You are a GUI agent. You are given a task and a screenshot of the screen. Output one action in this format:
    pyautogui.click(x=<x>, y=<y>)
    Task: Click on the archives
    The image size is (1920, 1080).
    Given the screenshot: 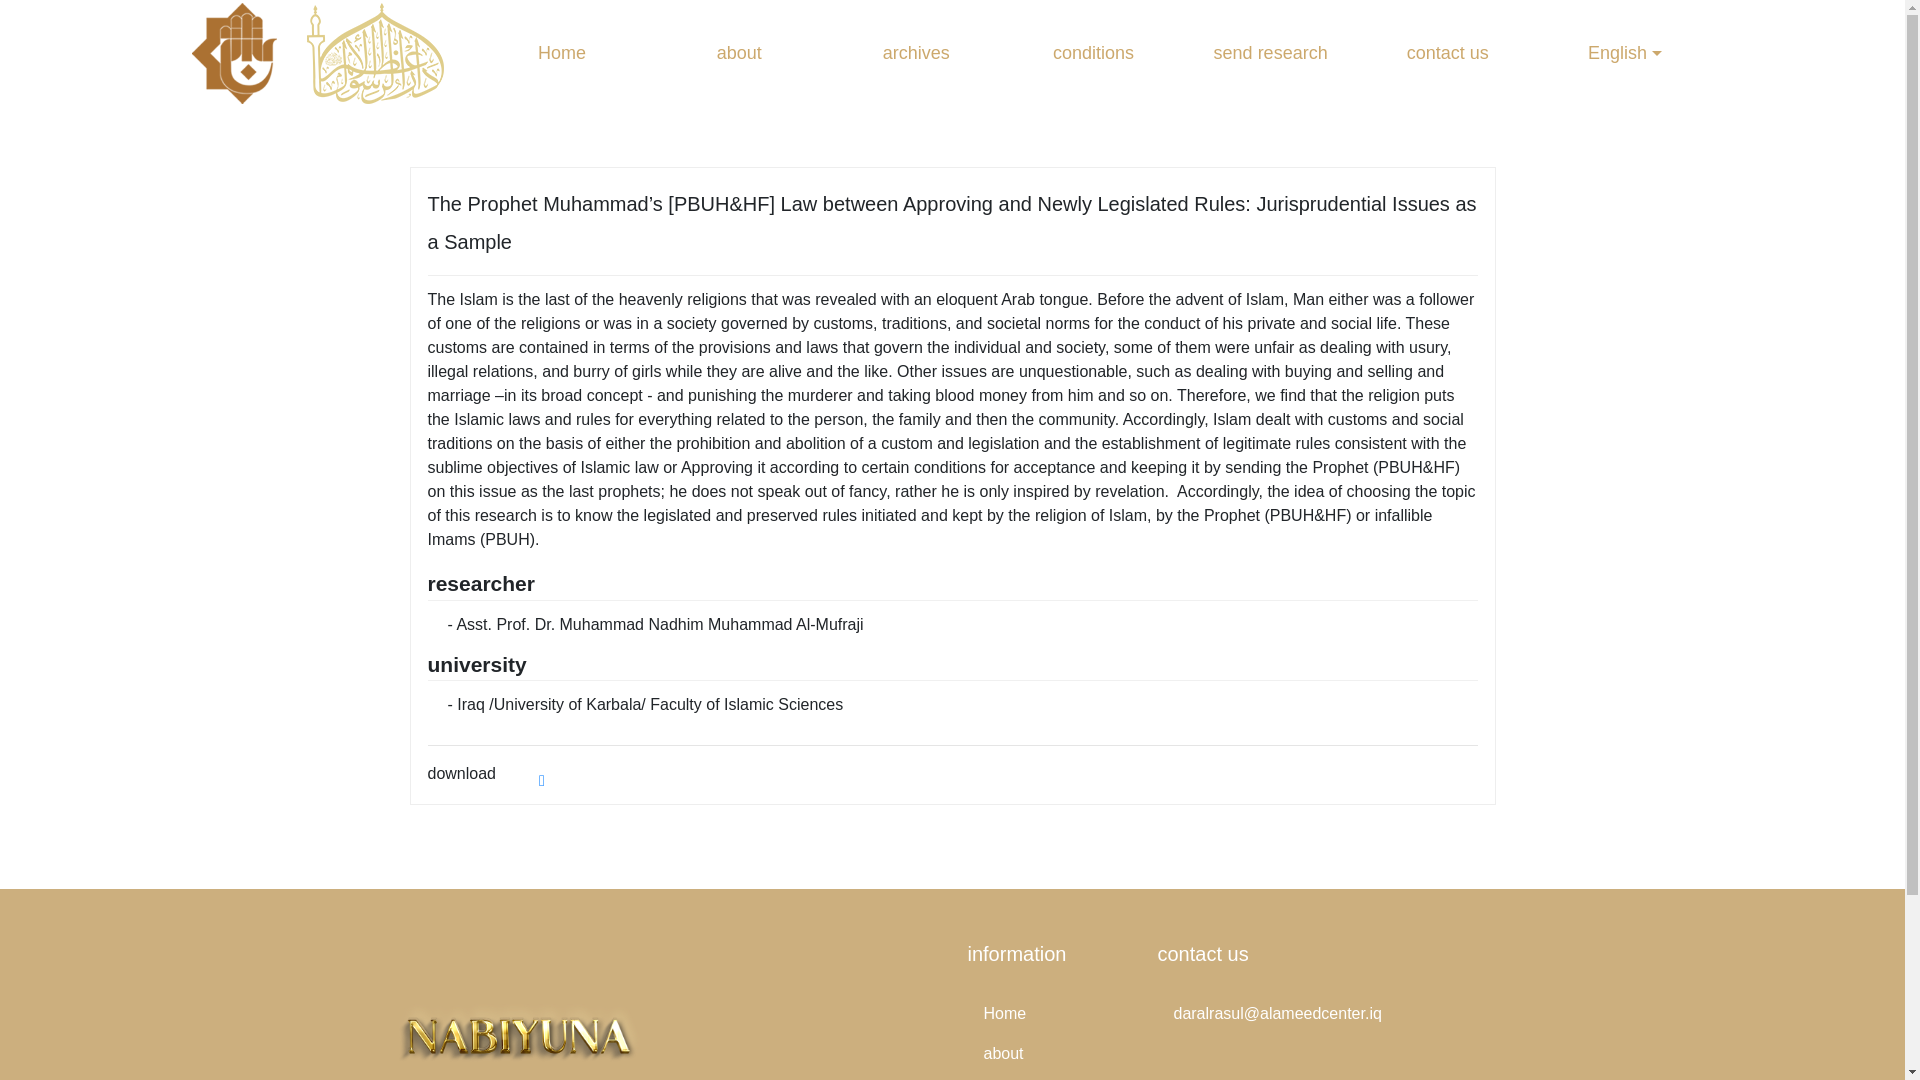 What is the action you would take?
    pyautogui.click(x=1048, y=1076)
    